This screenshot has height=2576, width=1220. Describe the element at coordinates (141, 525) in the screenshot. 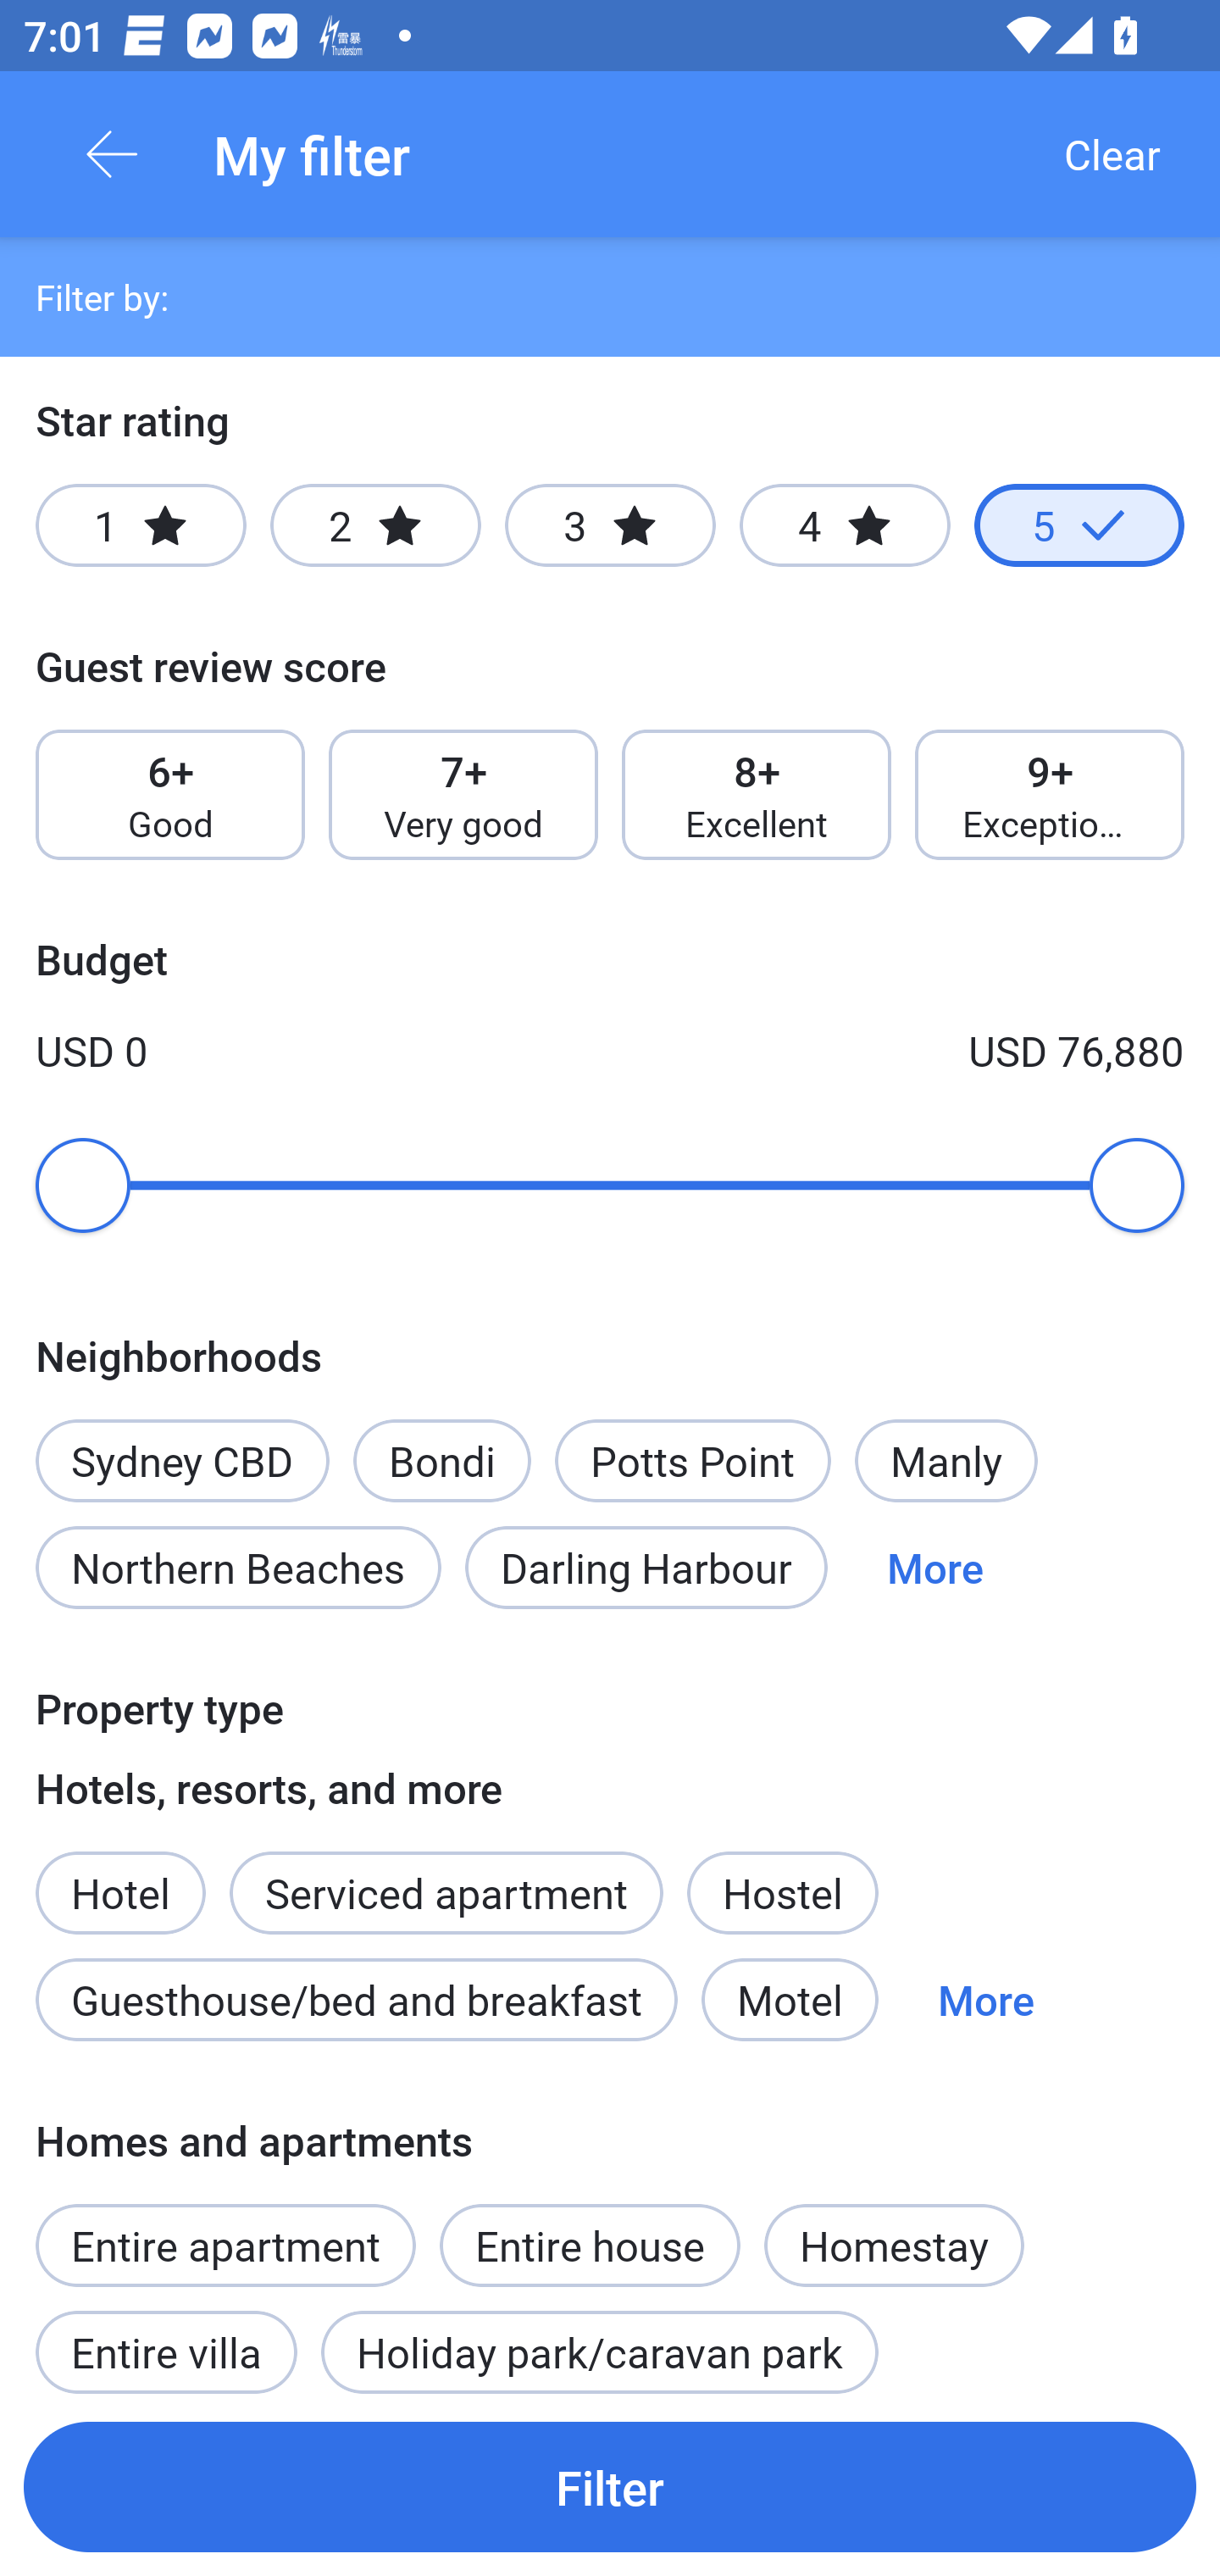

I see `1` at that location.